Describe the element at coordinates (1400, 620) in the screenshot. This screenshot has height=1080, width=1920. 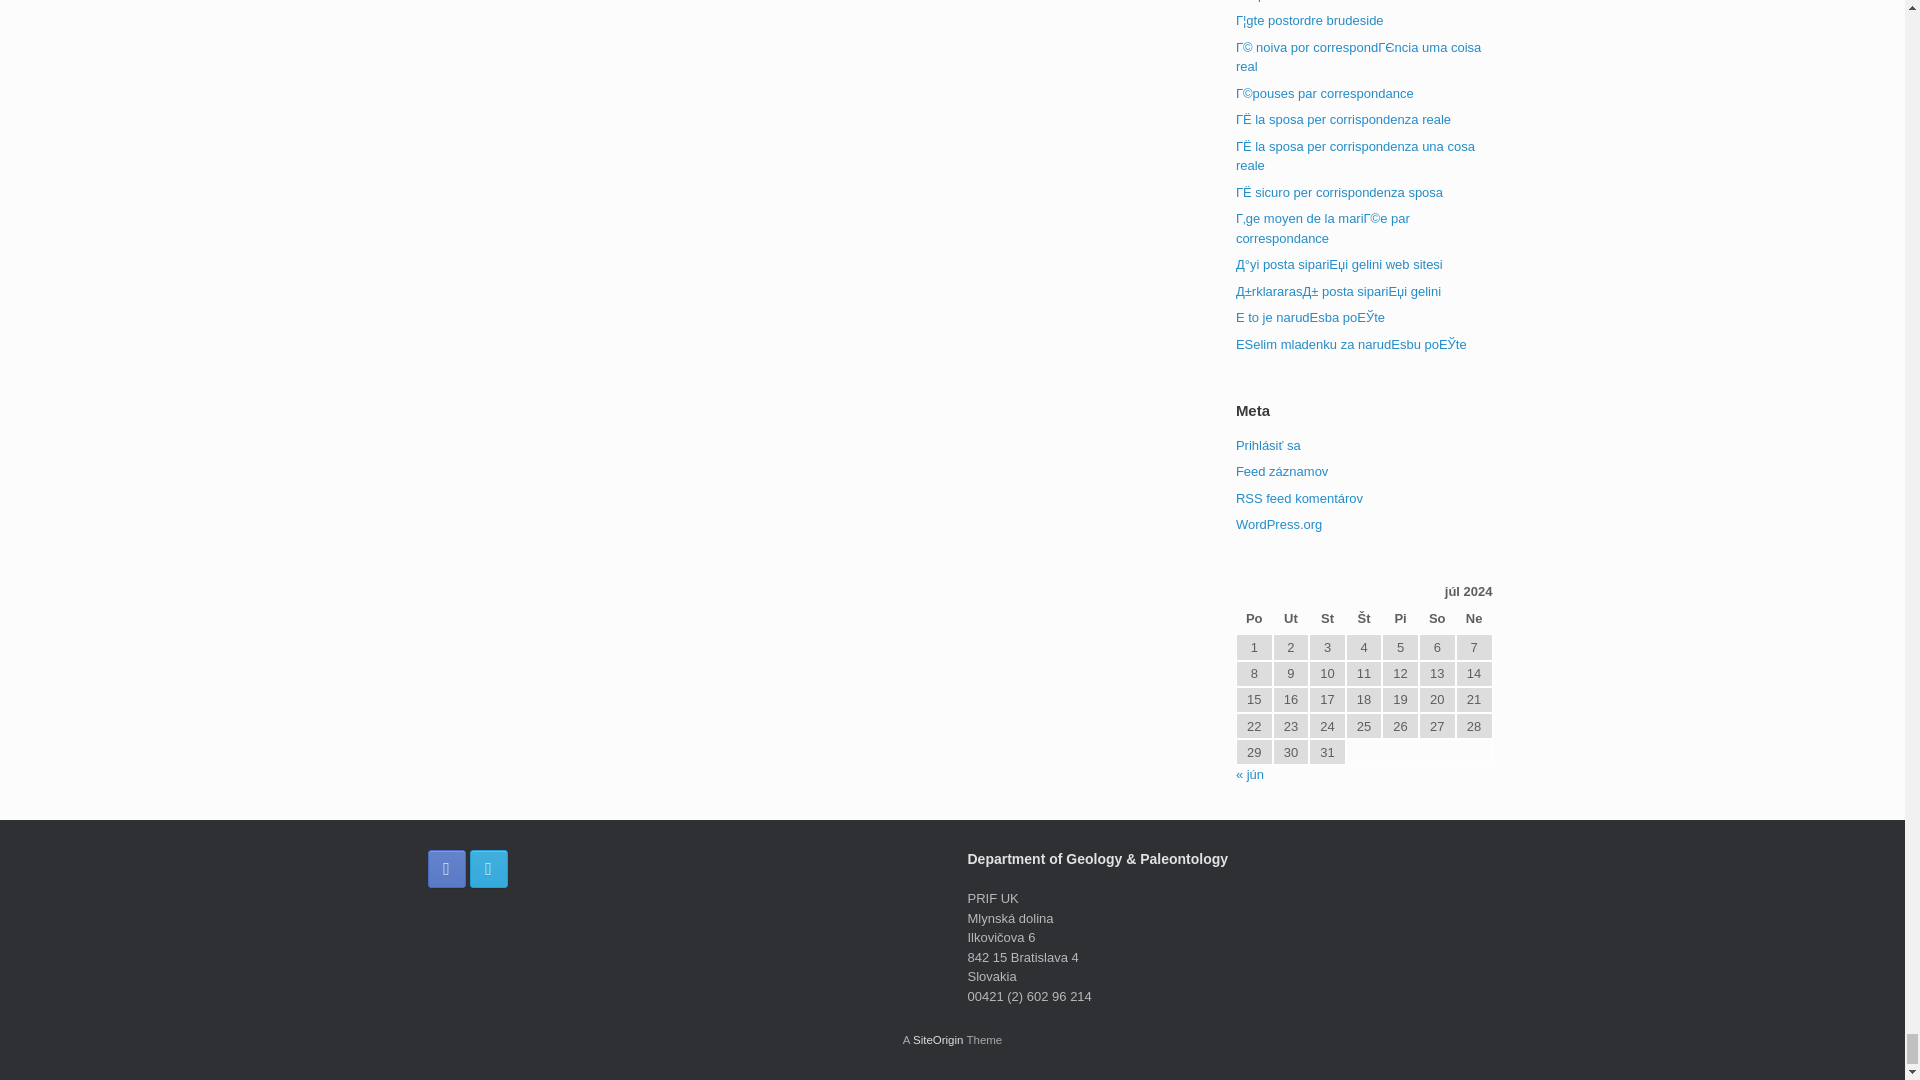
I see `piatok` at that location.